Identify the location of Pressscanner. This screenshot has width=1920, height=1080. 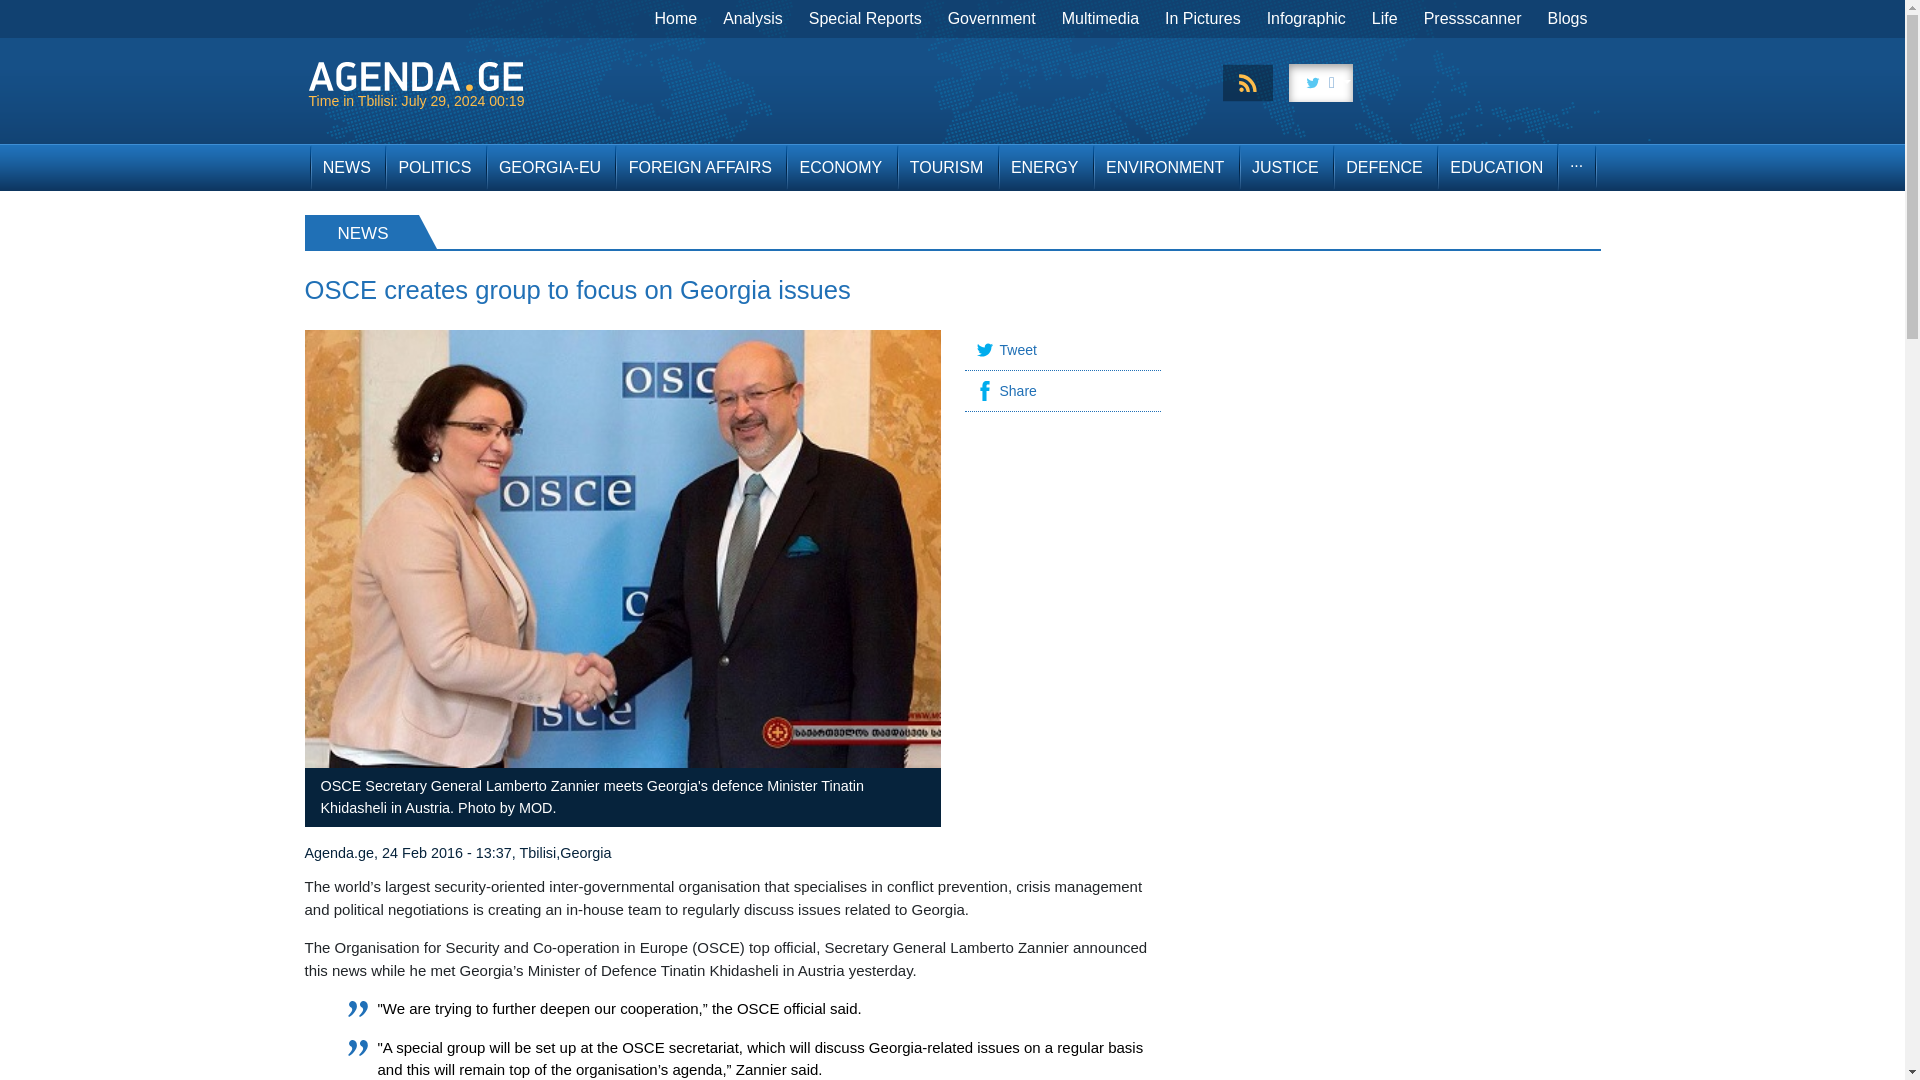
(1472, 18).